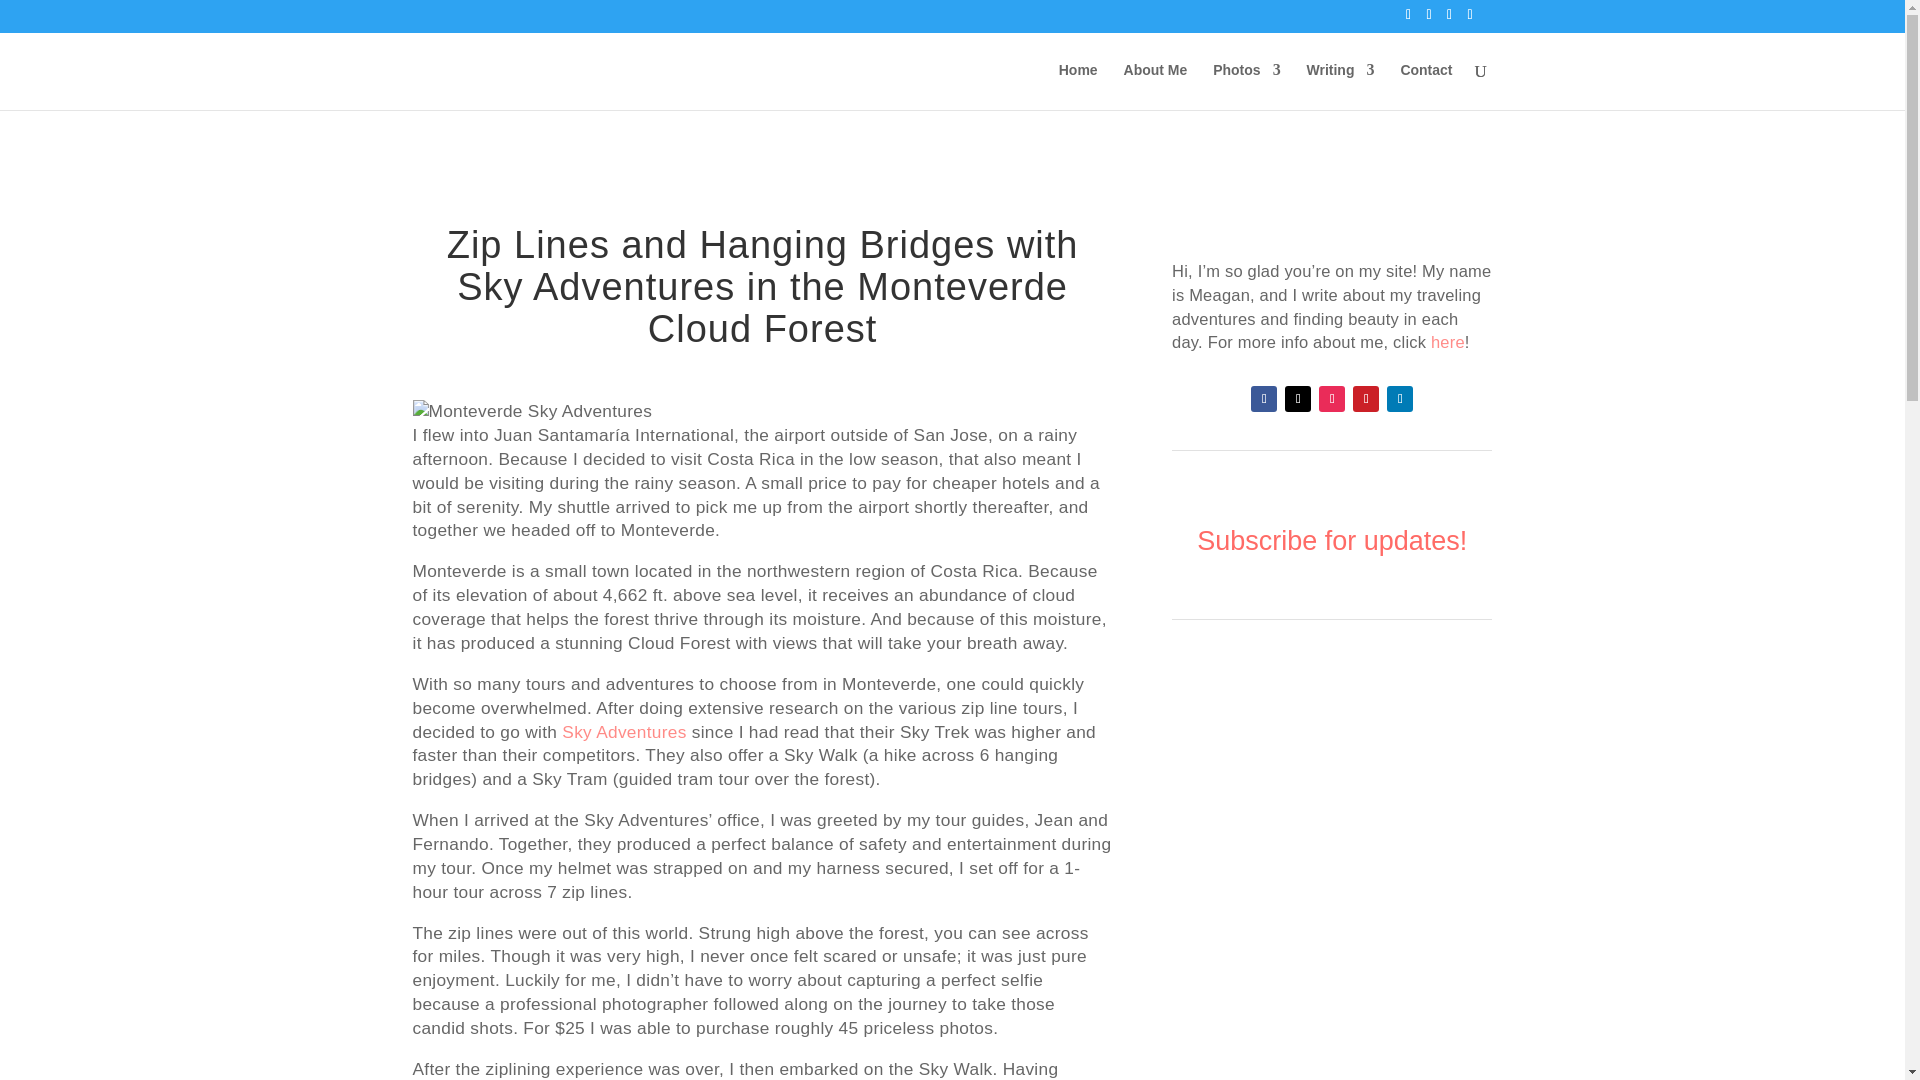 The width and height of the screenshot is (1920, 1080). Describe the element at coordinates (1400, 398) in the screenshot. I see `Follow on LinkedIn` at that location.